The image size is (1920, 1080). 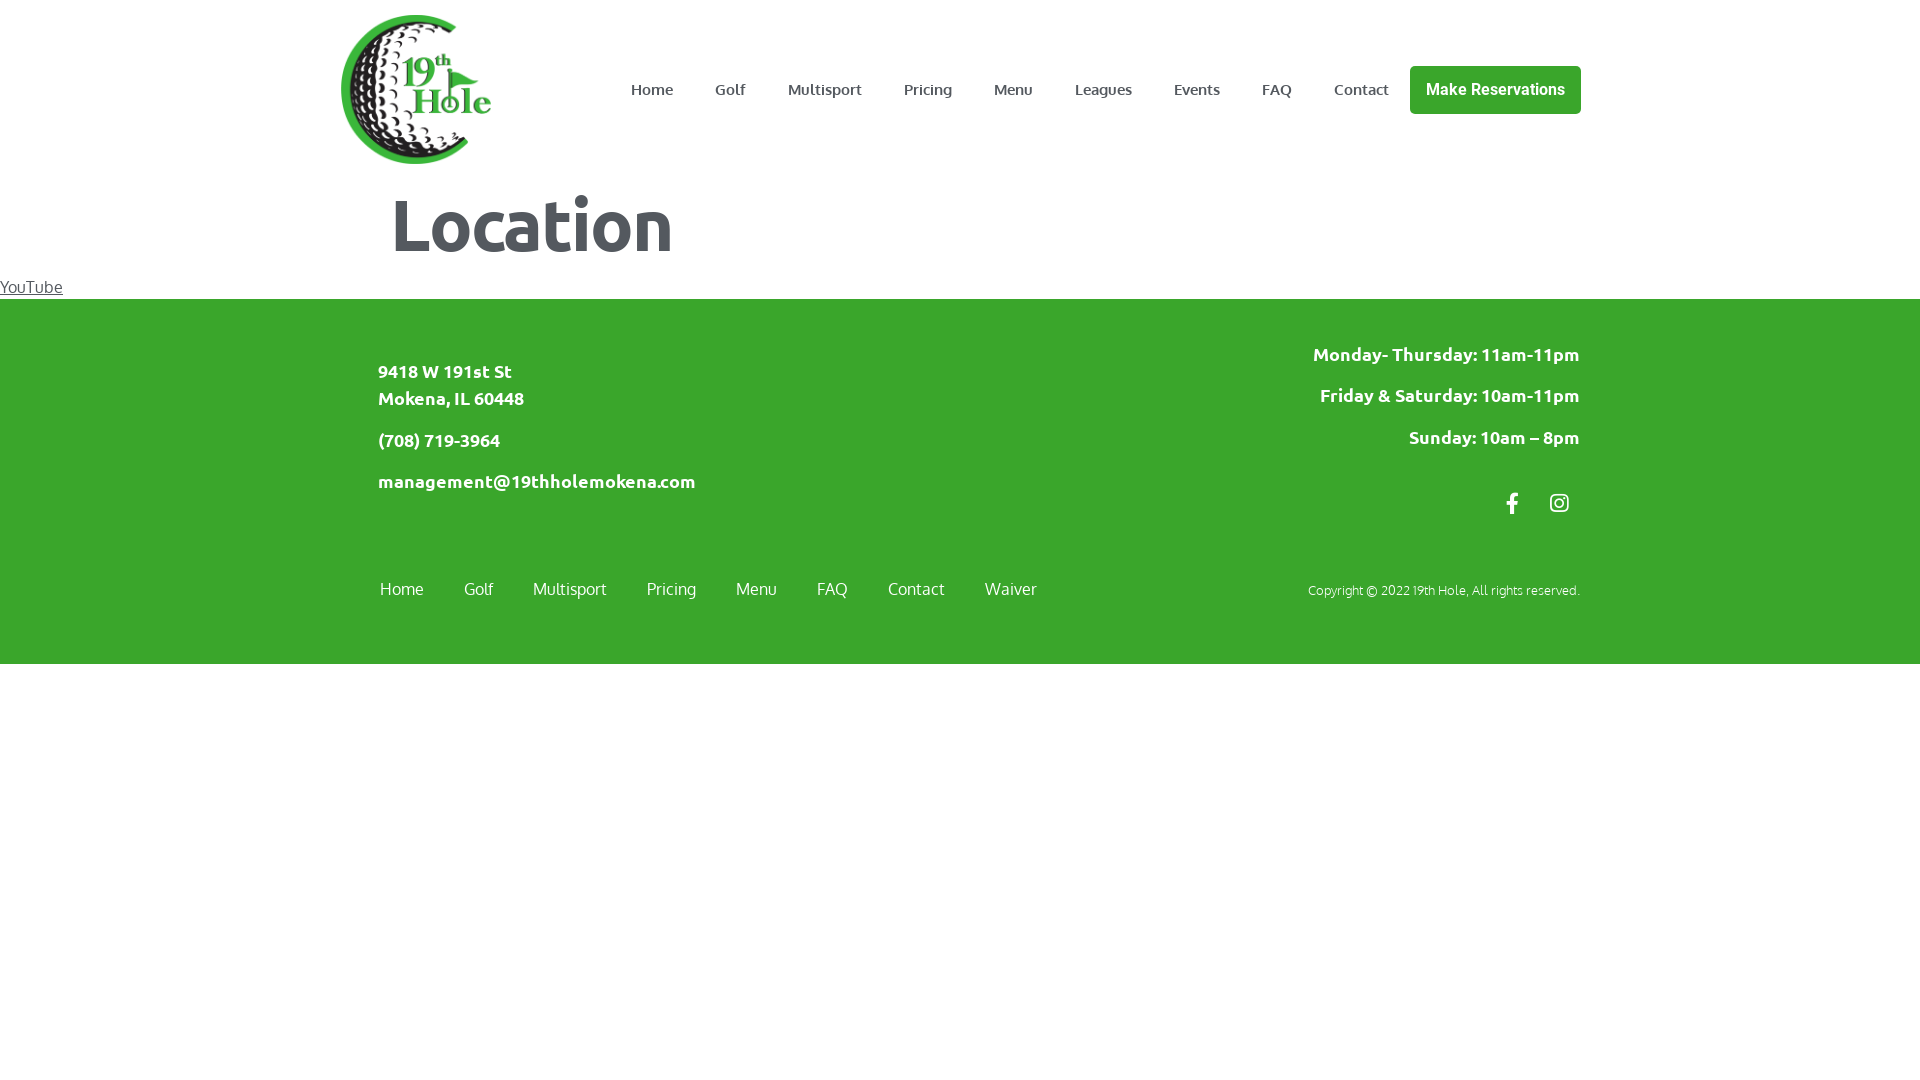 I want to click on Golf, so click(x=478, y=589).